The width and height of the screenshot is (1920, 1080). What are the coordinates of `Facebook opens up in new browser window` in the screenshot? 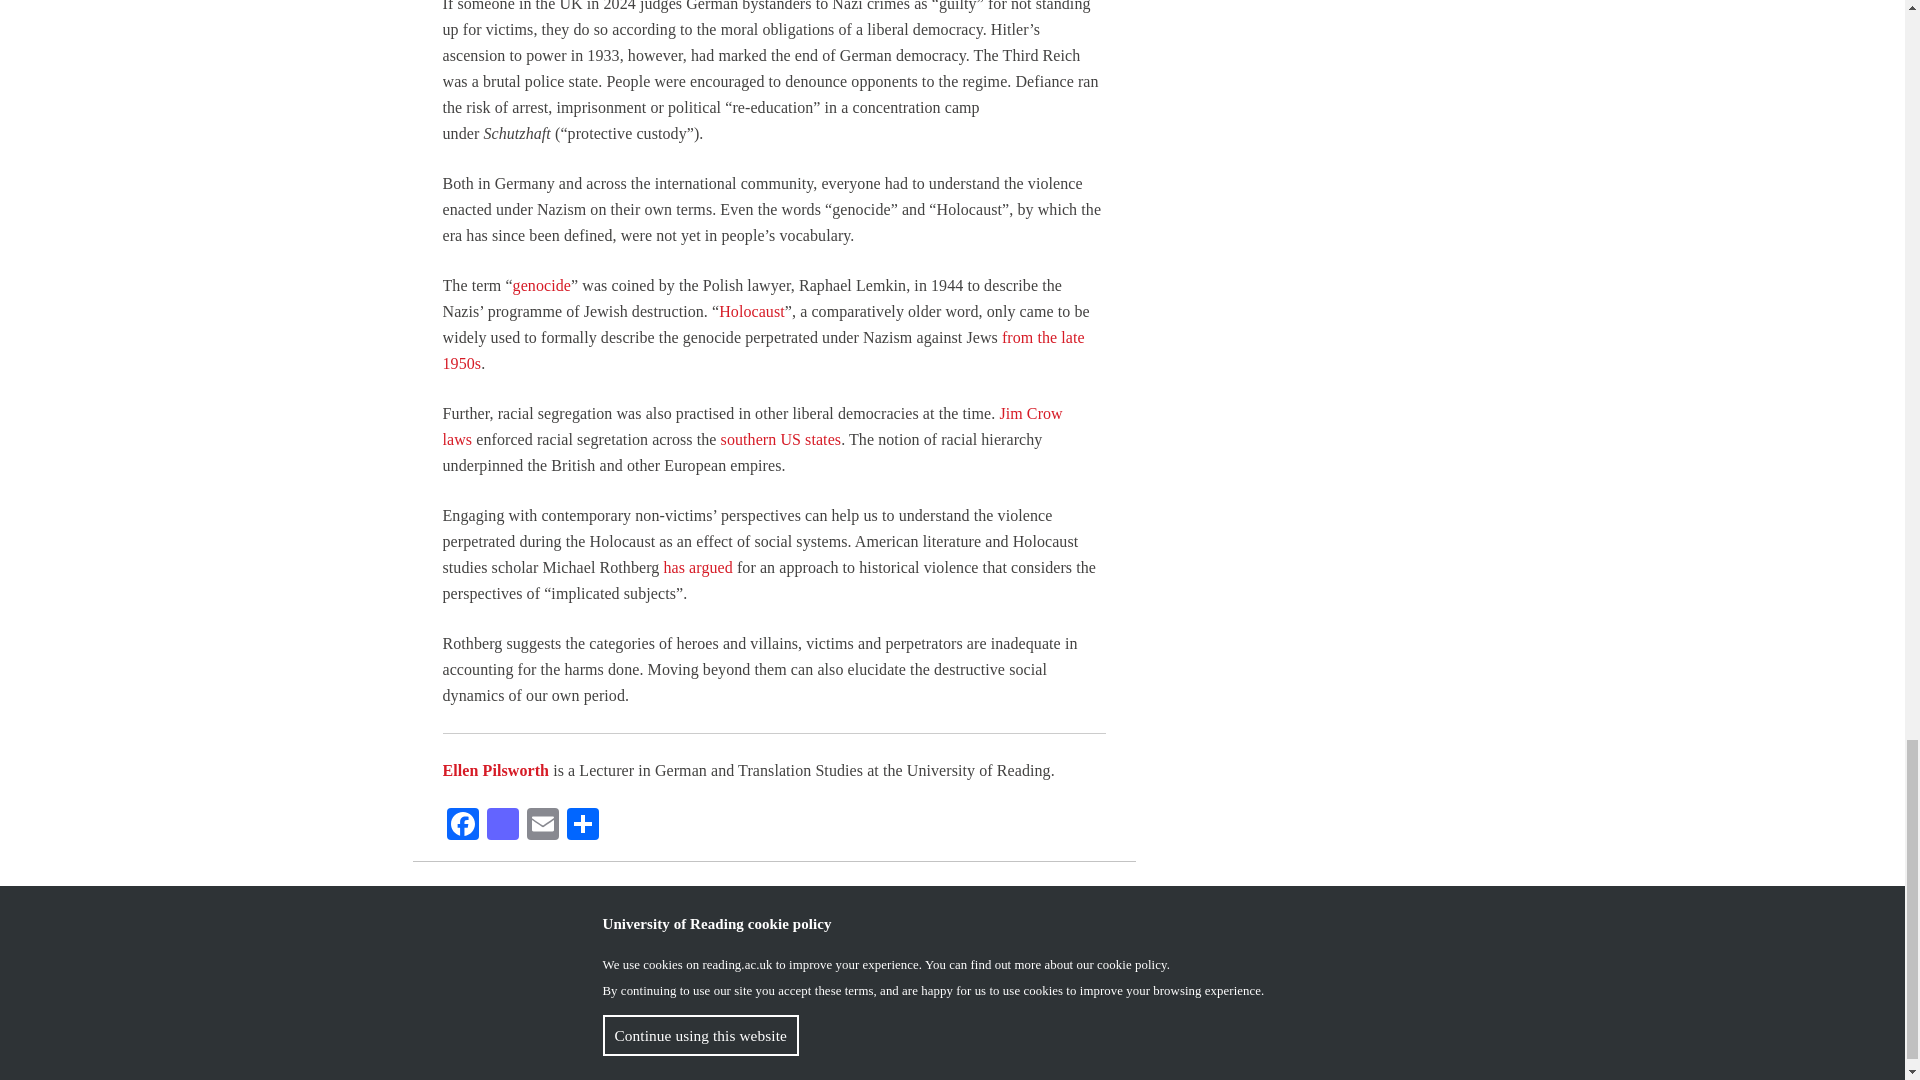 It's located at (1366, 1053).